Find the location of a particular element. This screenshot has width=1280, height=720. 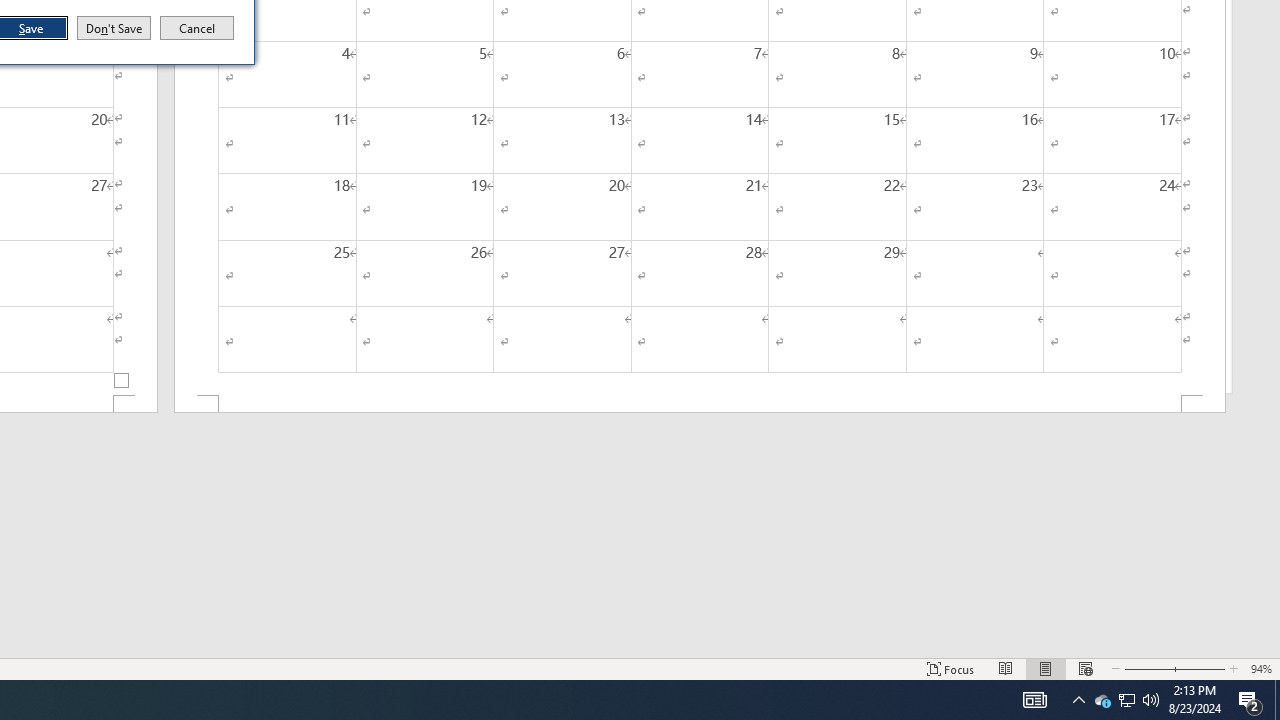

Cancel is located at coordinates (197, 28).